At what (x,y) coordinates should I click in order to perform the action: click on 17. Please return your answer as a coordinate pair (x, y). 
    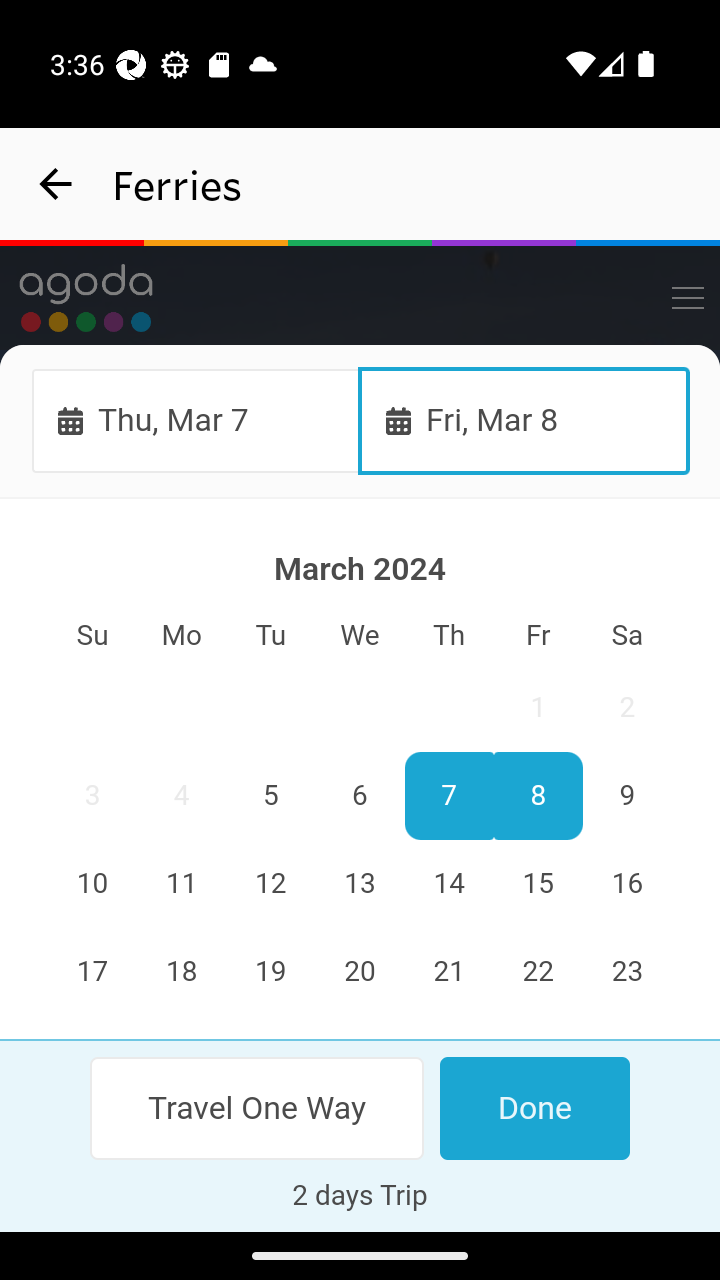
    Looking at the image, I should click on (93, 972).